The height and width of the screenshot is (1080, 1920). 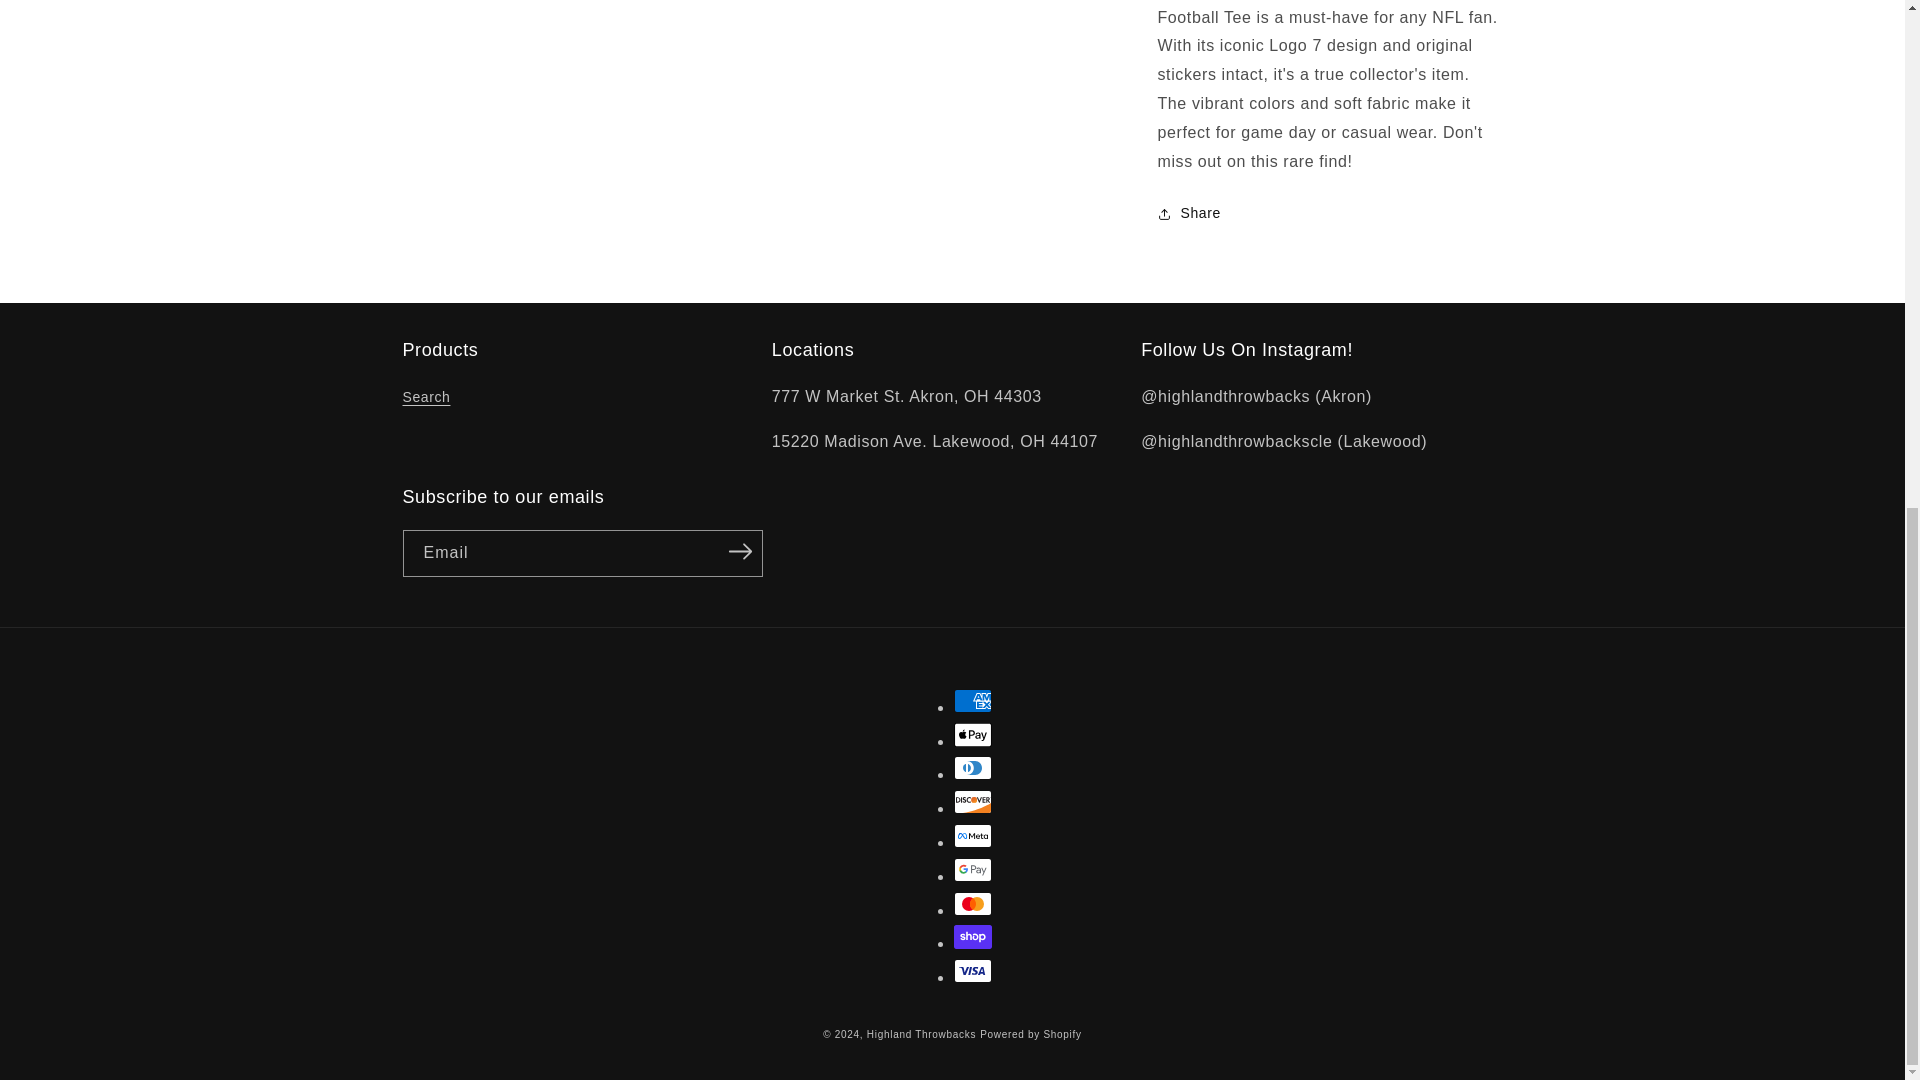 I want to click on Shop Pay, so click(x=973, y=936).